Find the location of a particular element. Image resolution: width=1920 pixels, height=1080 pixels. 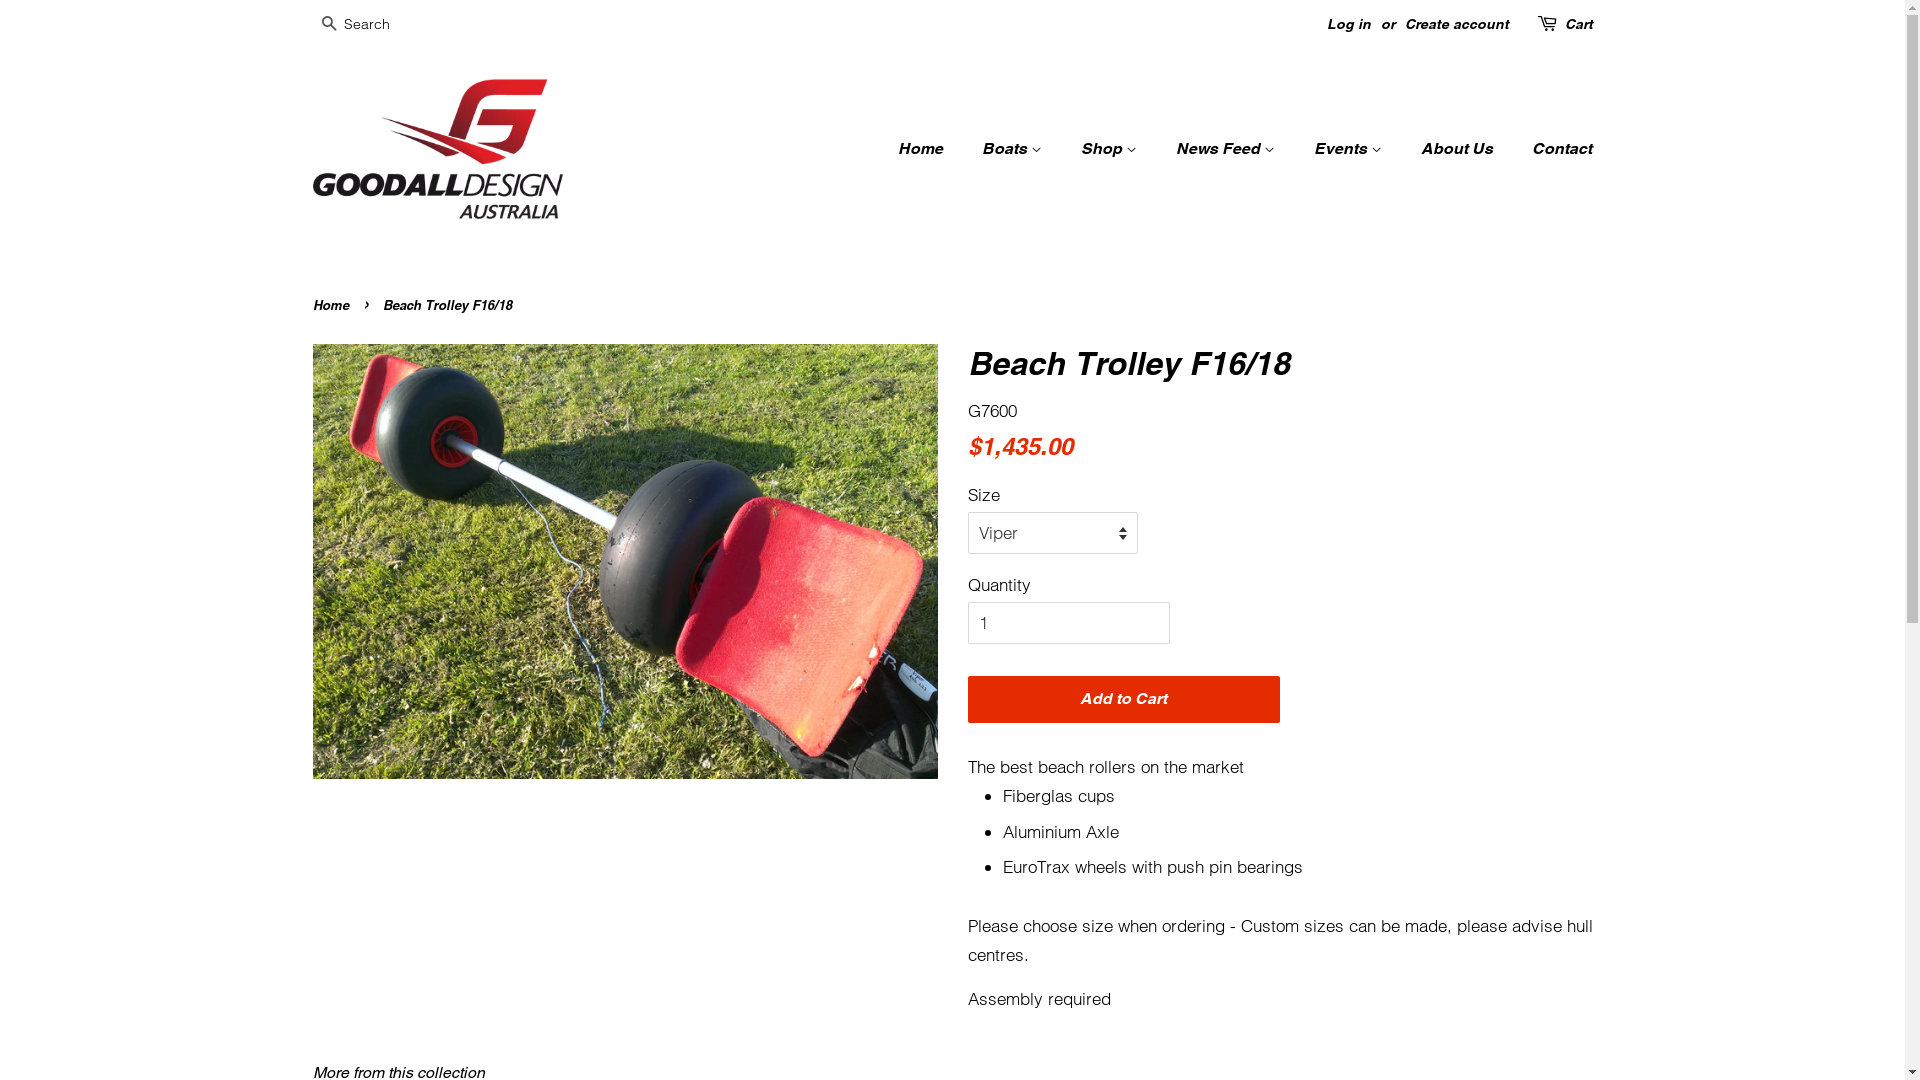

Log in is located at coordinates (1348, 24).